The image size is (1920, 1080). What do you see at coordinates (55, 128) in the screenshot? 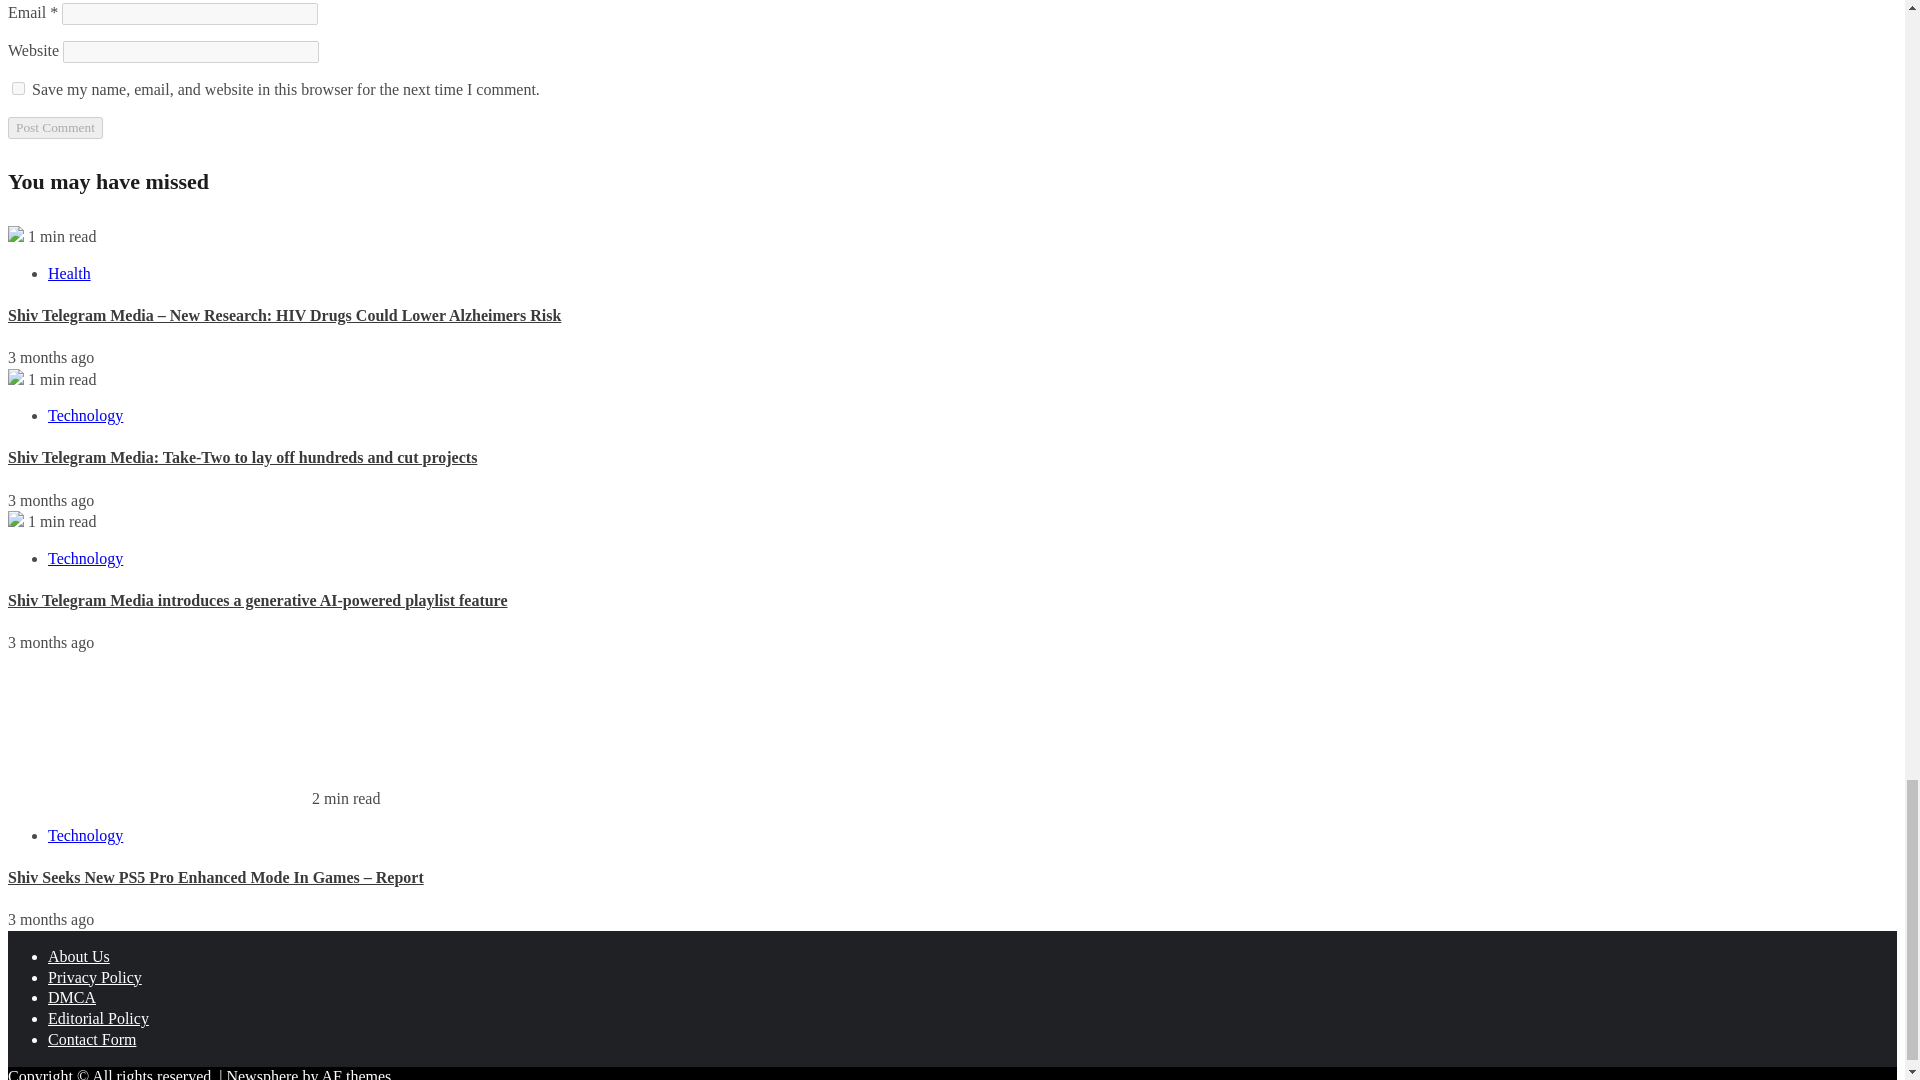
I see `Post Comment` at bounding box center [55, 128].